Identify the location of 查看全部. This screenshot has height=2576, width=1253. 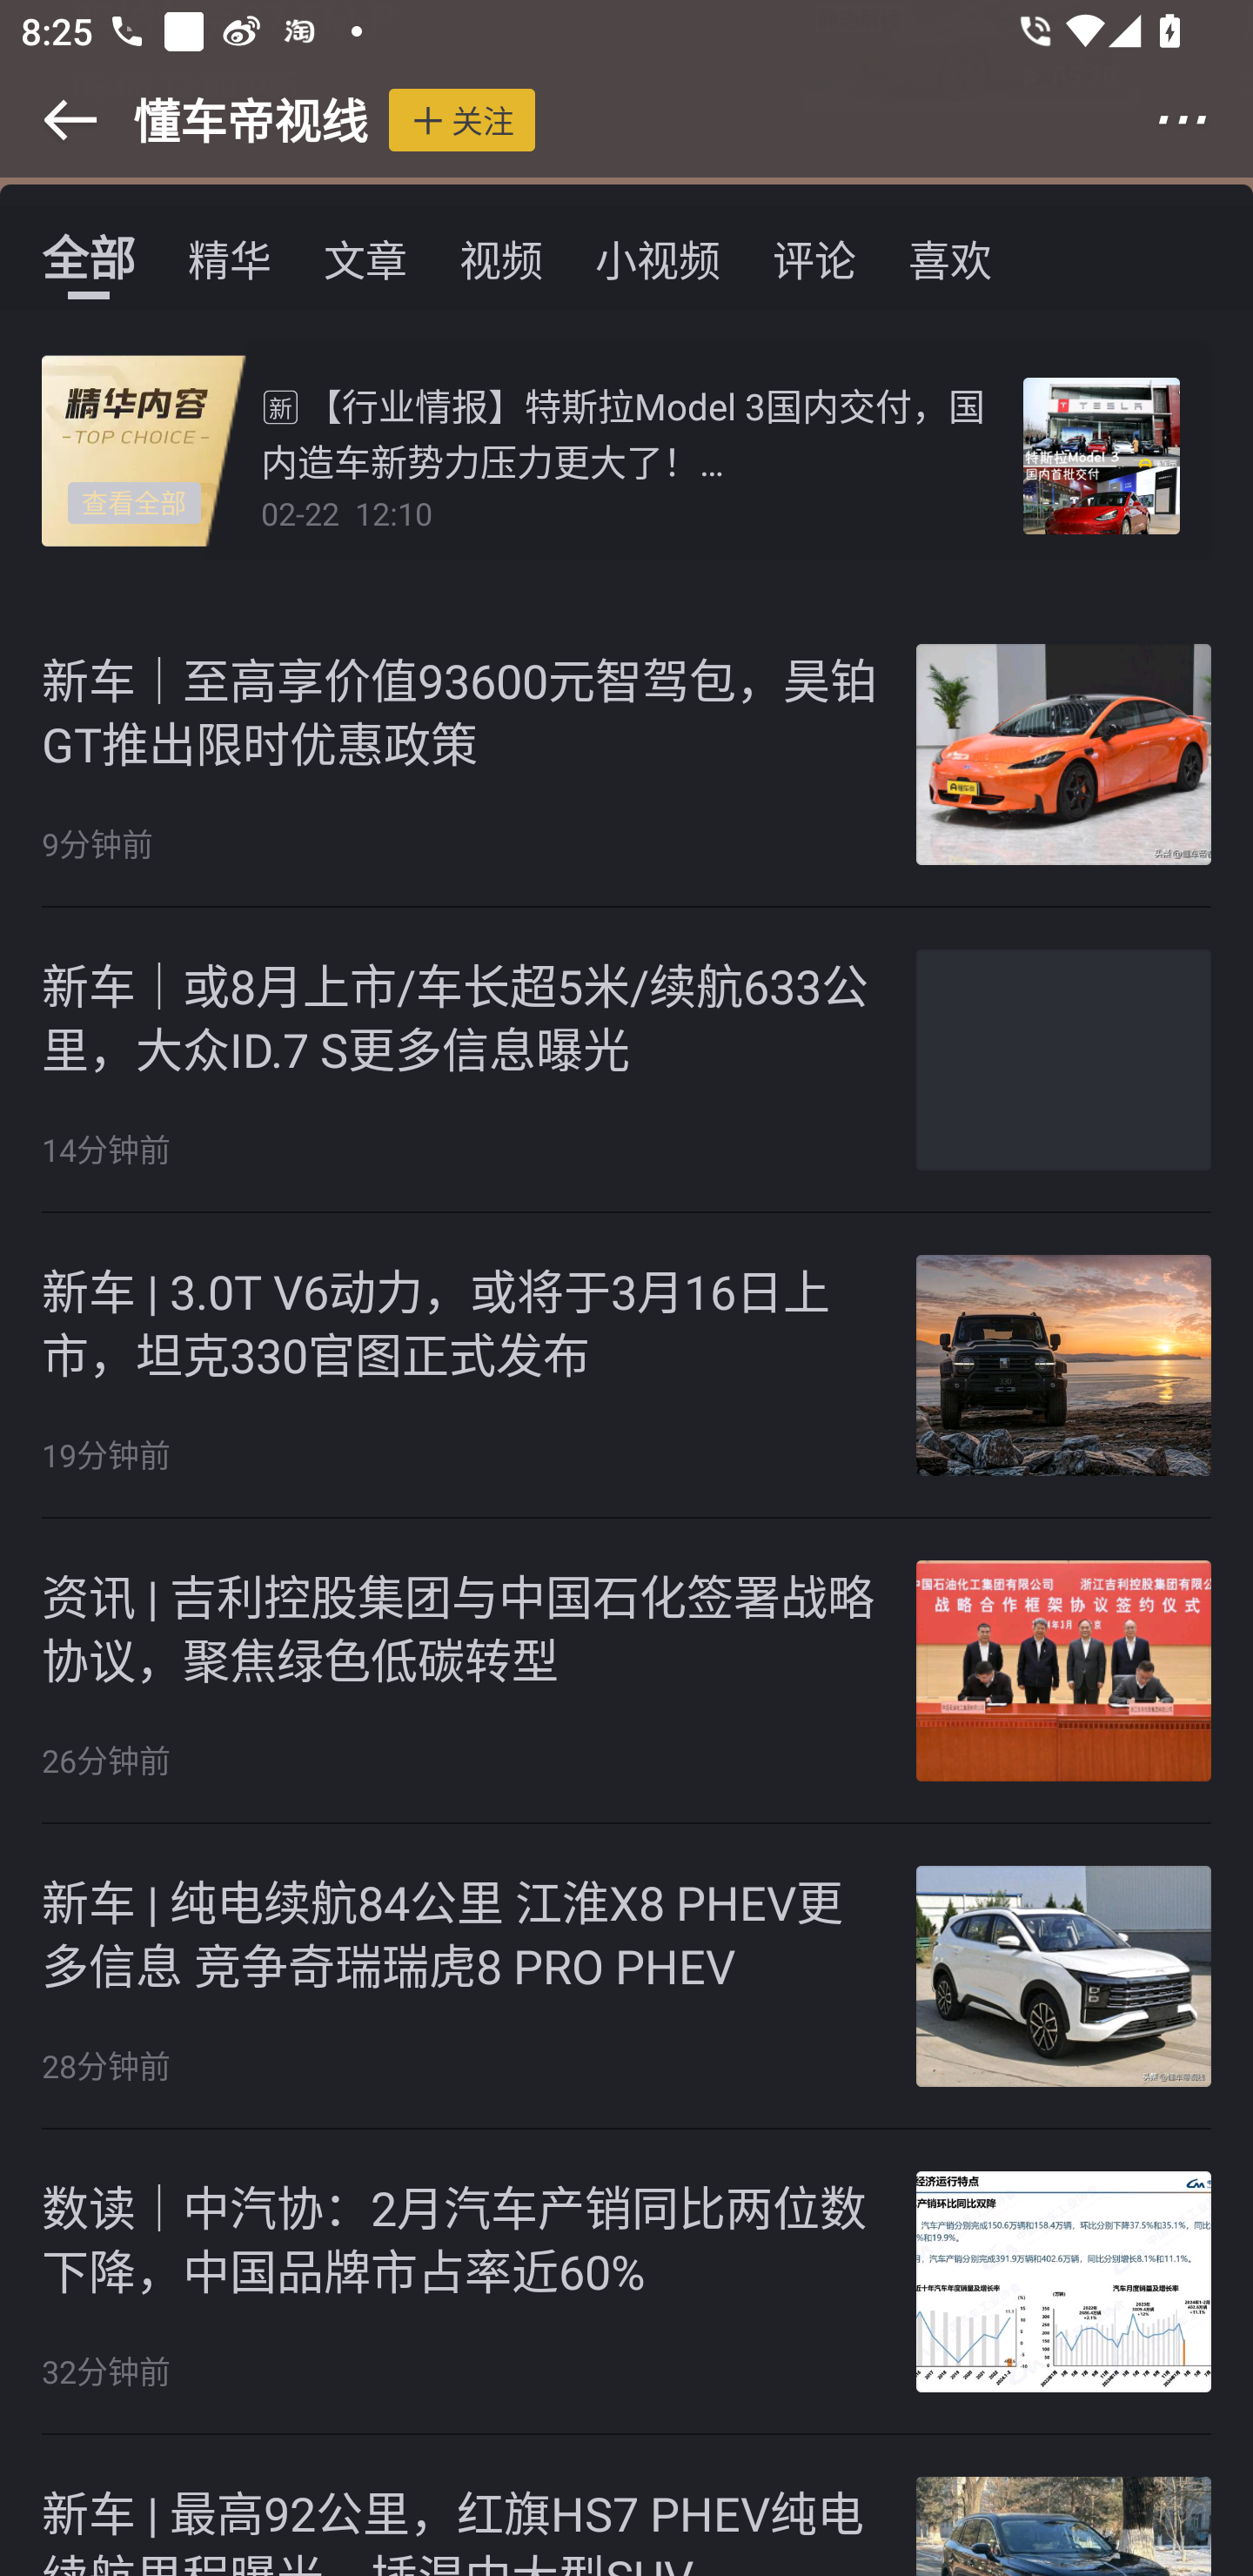
(134, 501).